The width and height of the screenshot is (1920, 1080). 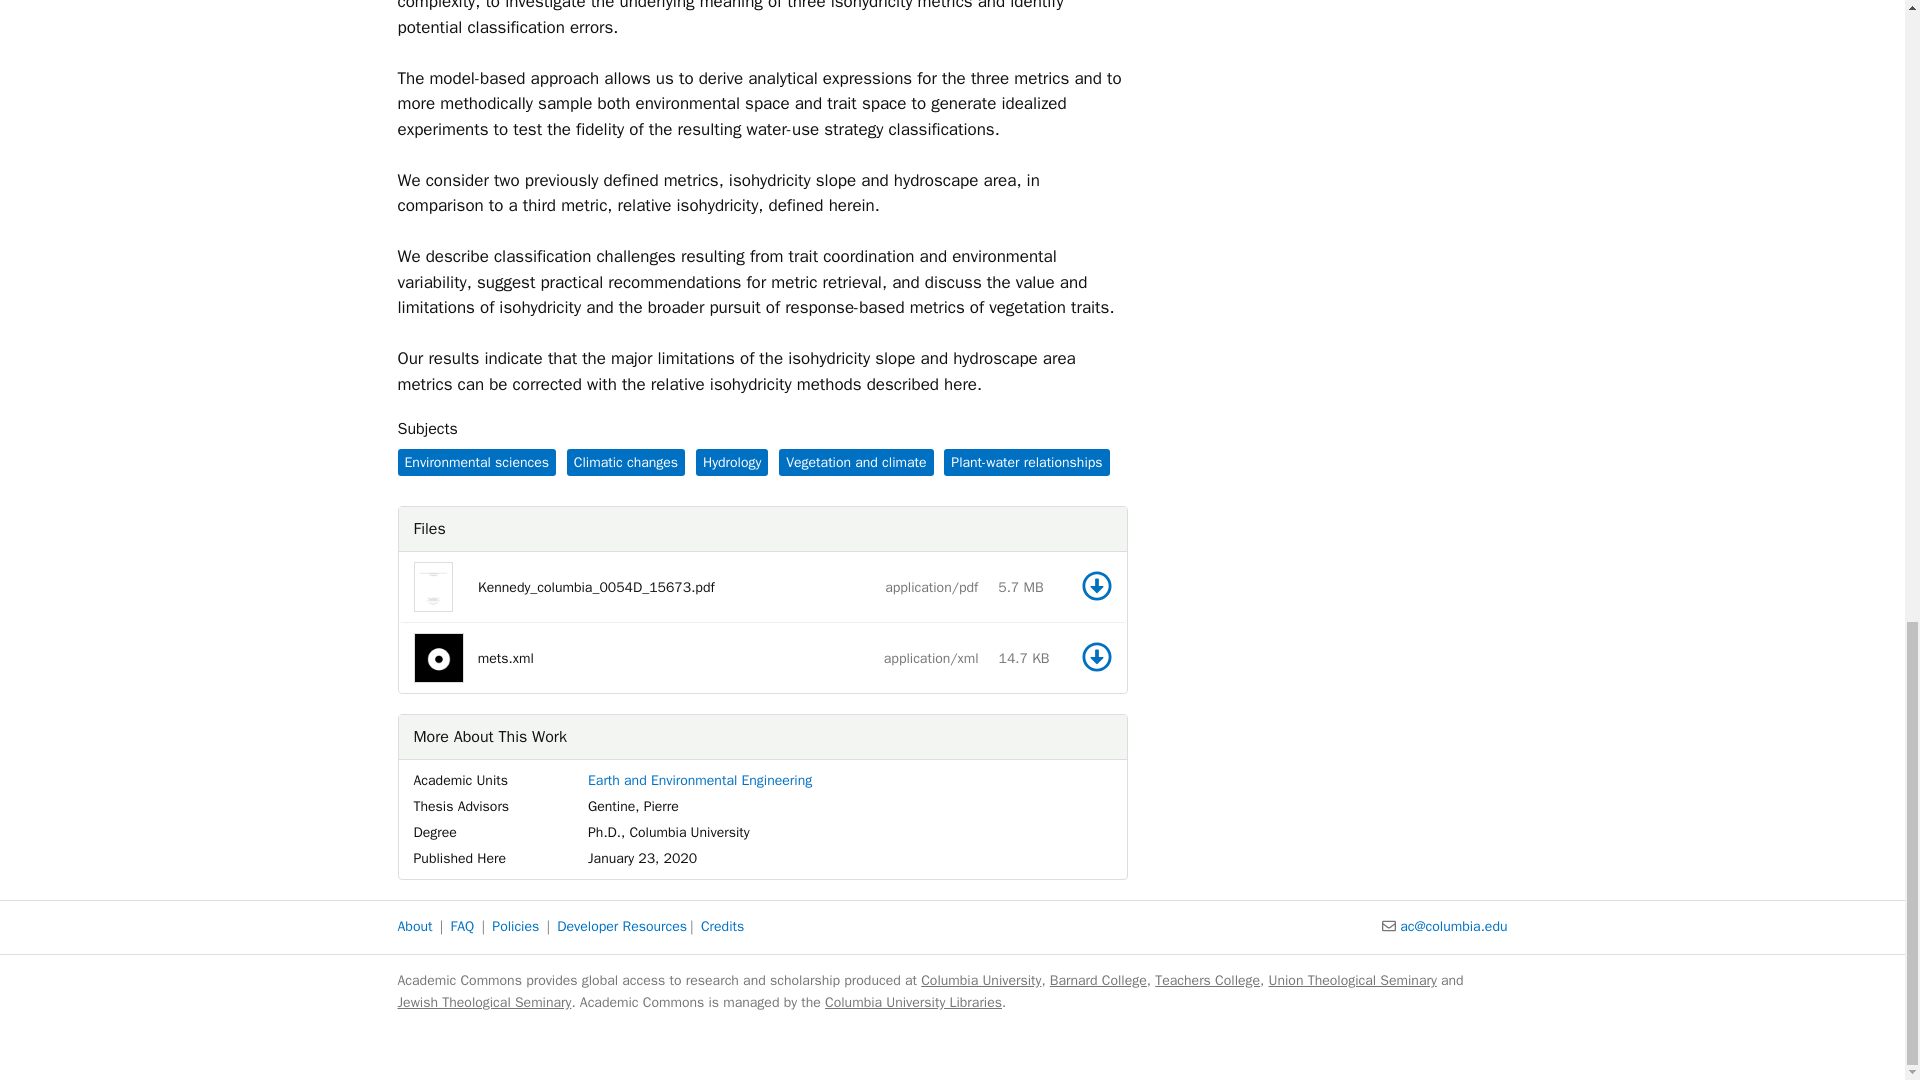 What do you see at coordinates (622, 926) in the screenshot?
I see `Hydrology` at bounding box center [622, 926].